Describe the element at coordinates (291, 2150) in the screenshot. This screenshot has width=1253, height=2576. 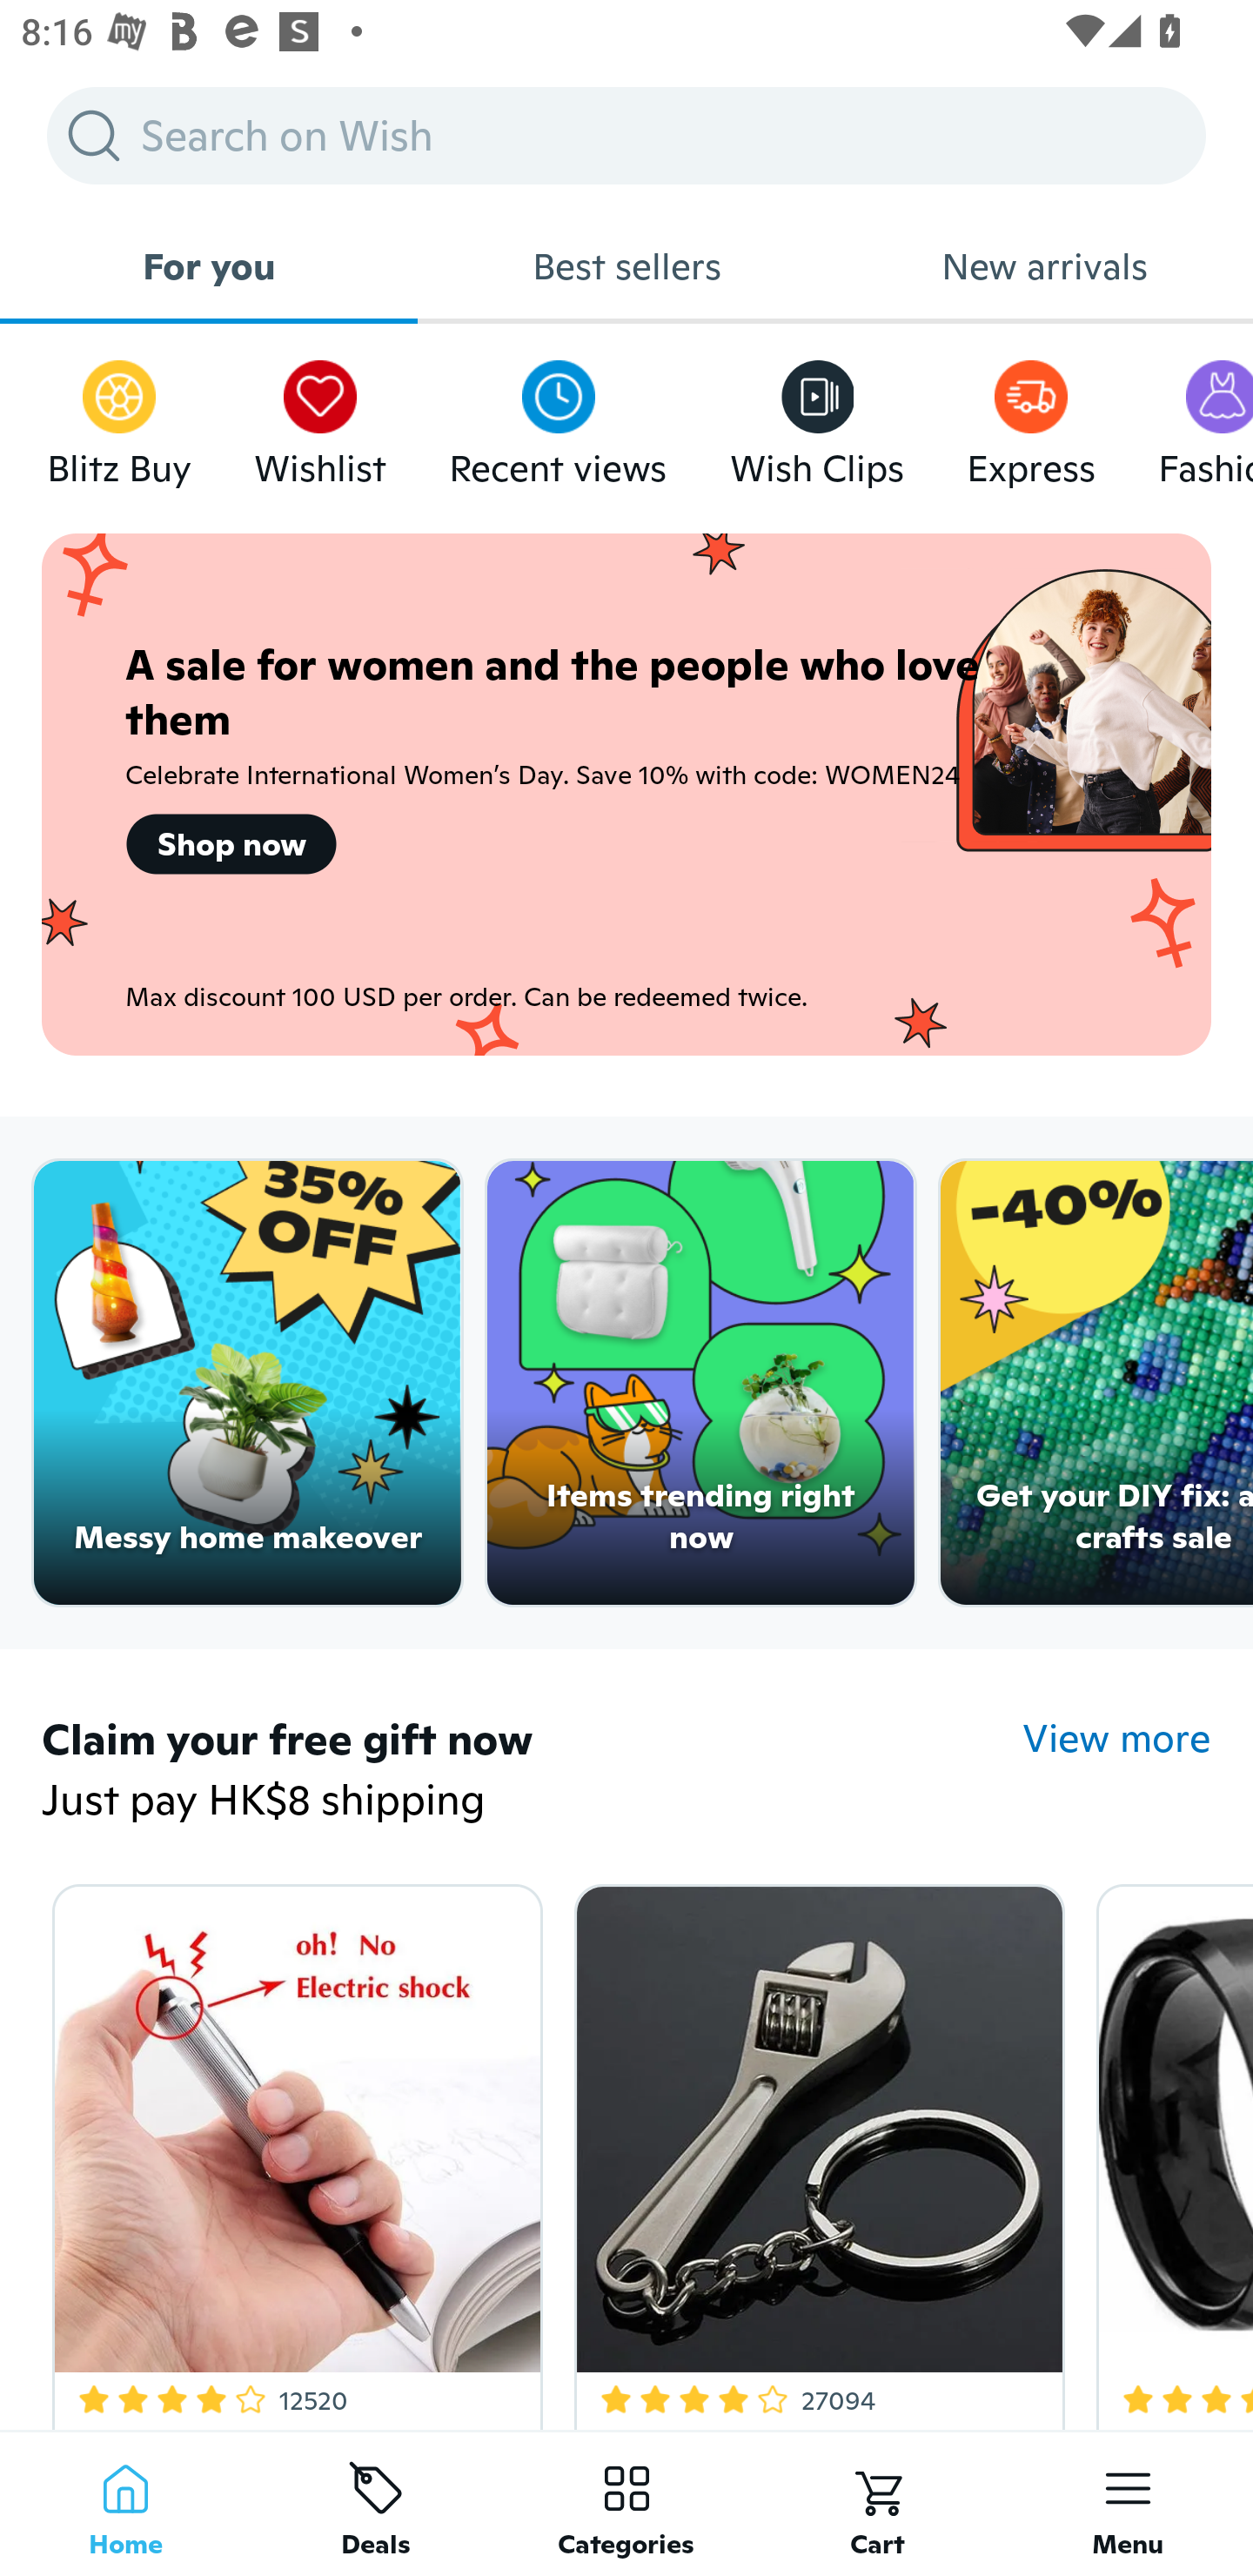
I see `3.9 Star Rating 12520 Free` at that location.